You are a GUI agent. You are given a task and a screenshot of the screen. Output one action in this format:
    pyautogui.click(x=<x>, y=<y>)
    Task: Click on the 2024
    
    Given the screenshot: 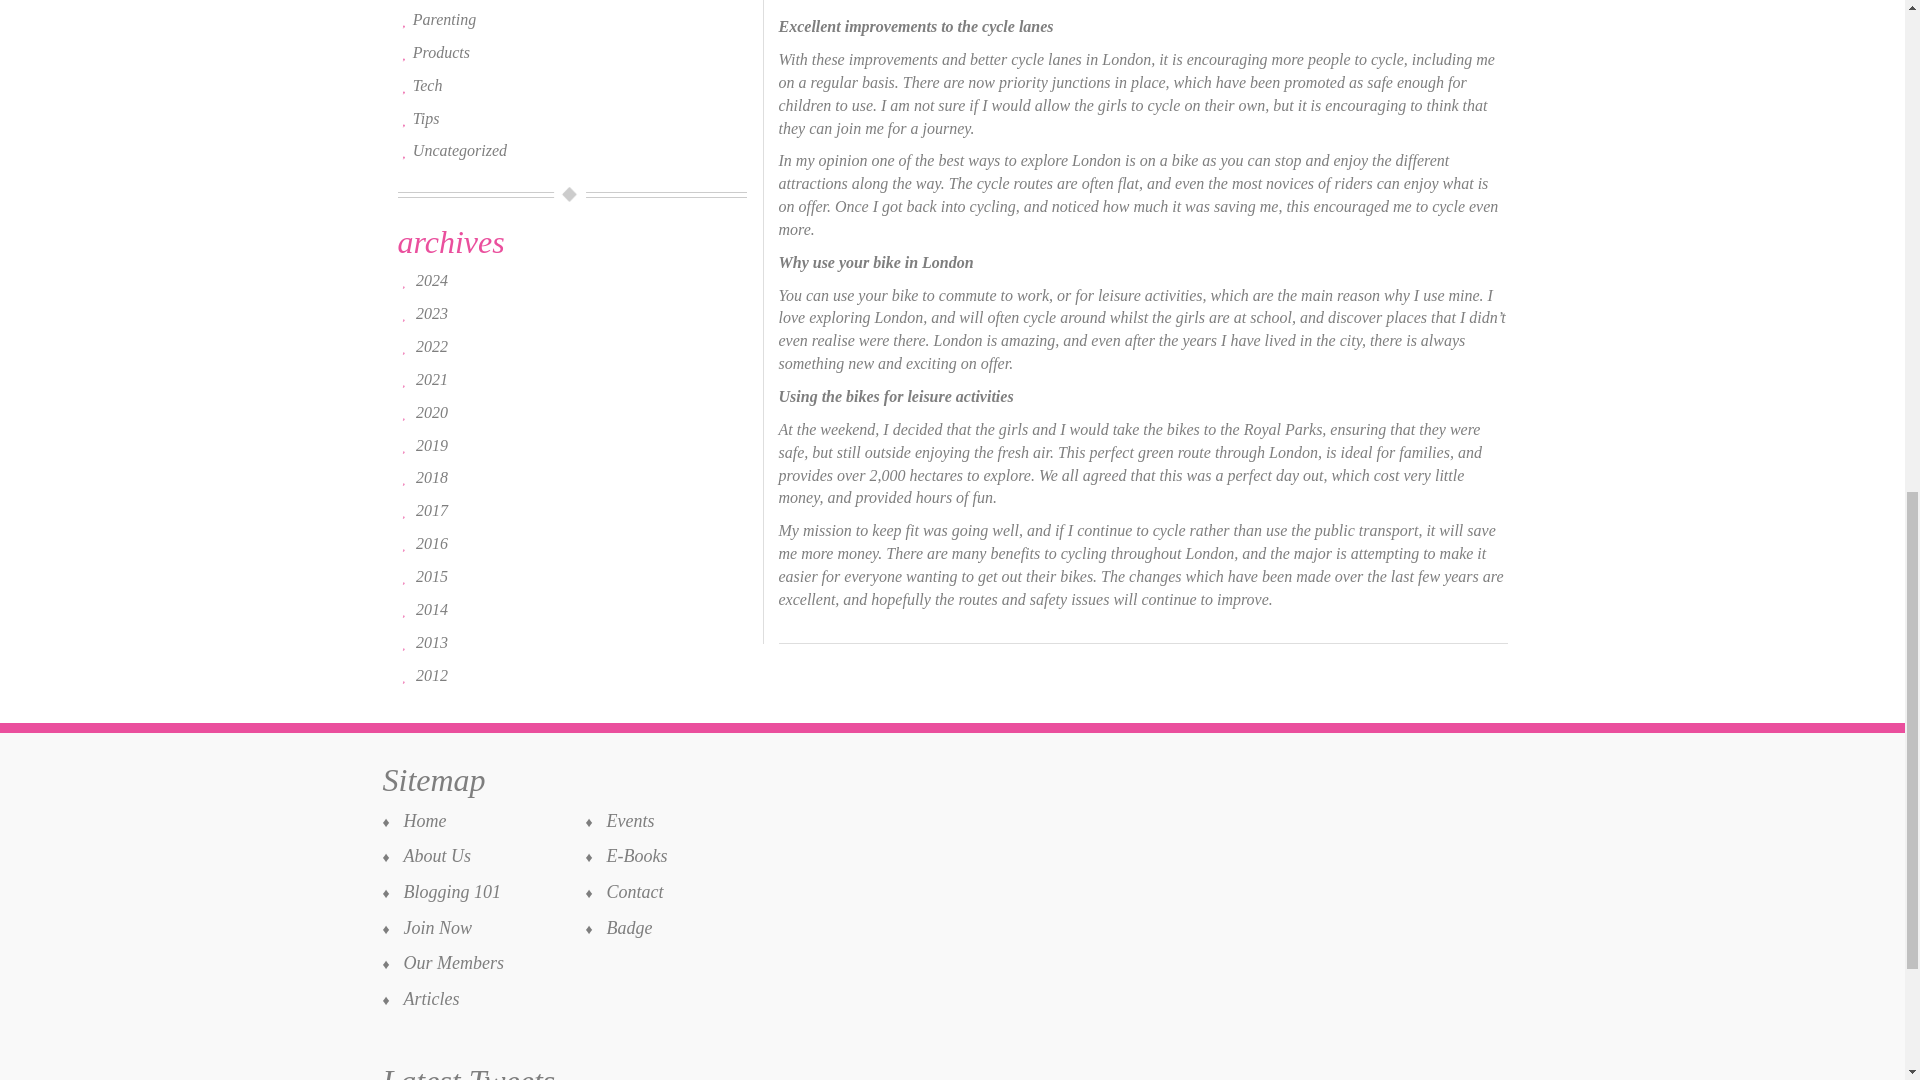 What is the action you would take?
    pyautogui.click(x=432, y=280)
    